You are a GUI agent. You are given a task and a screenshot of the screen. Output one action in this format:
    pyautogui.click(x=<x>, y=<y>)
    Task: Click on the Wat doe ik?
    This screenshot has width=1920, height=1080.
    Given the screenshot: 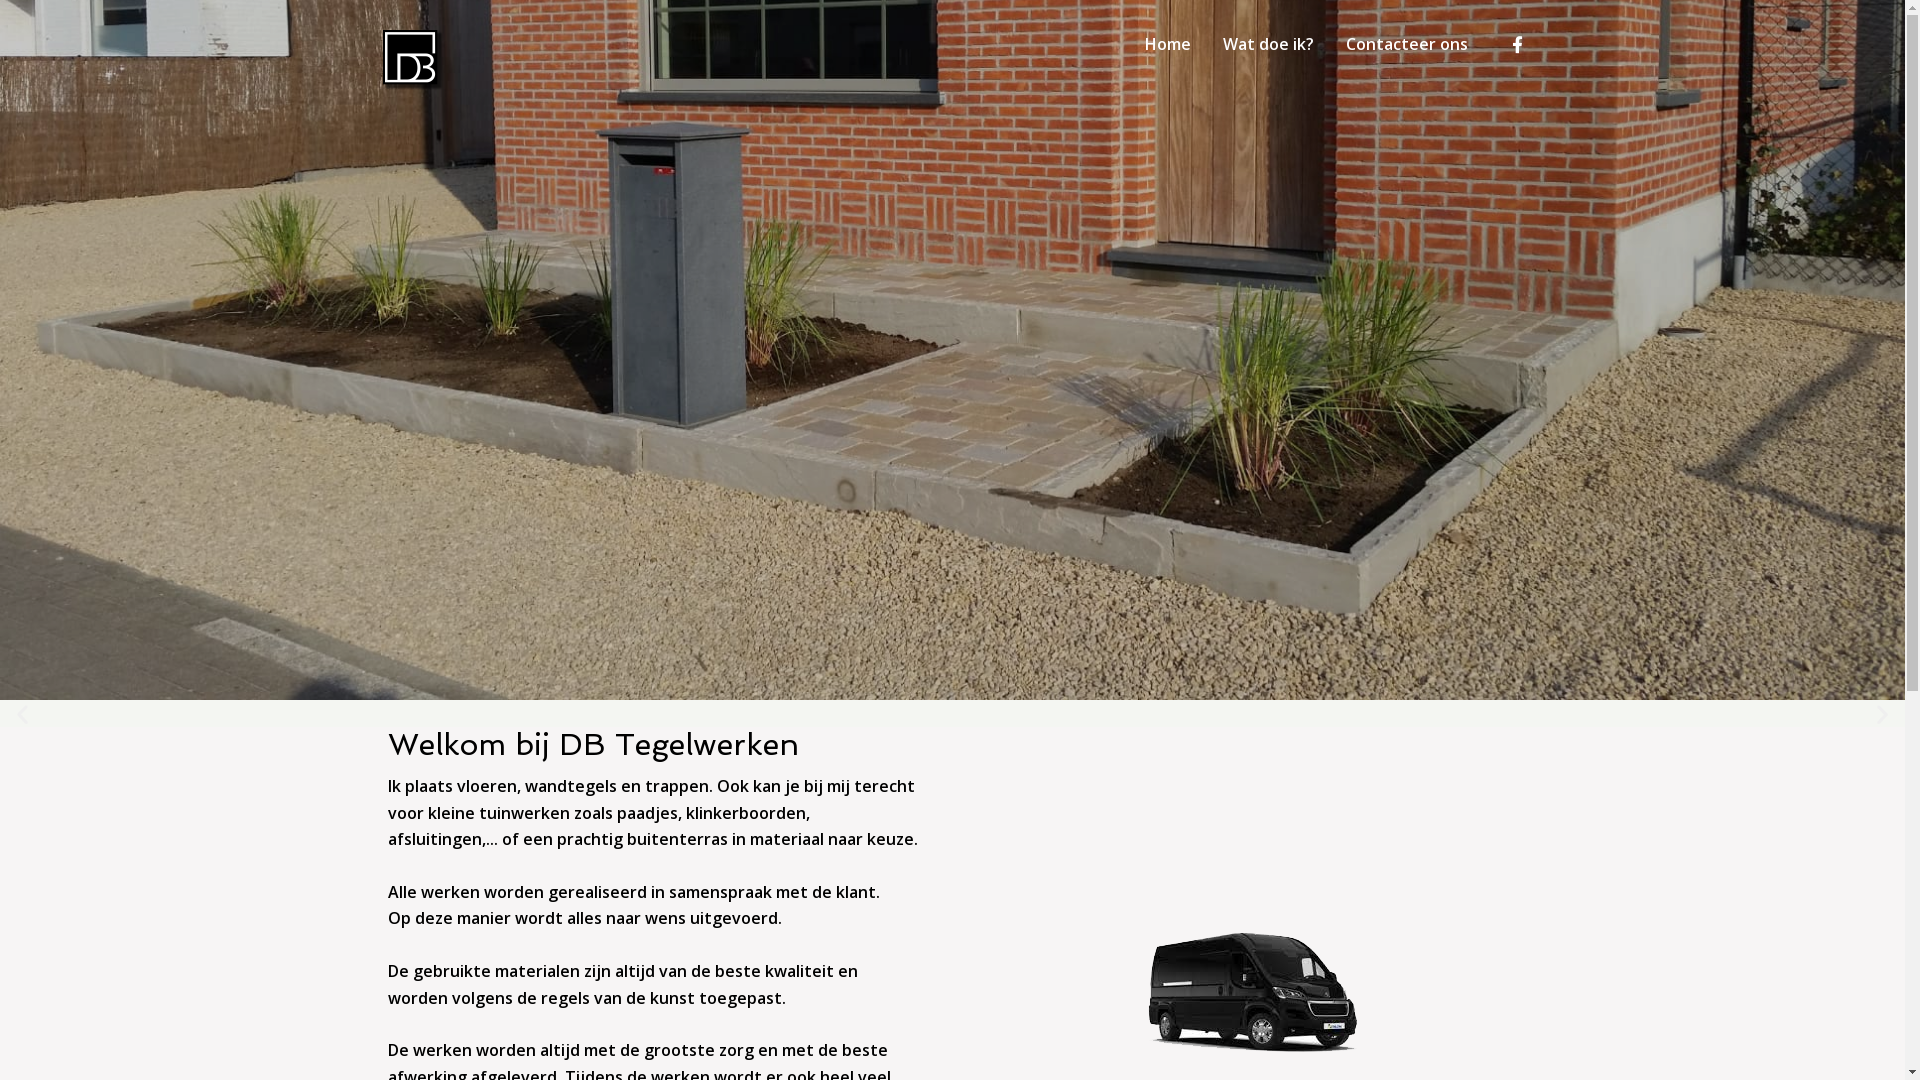 What is the action you would take?
    pyautogui.click(x=1268, y=44)
    